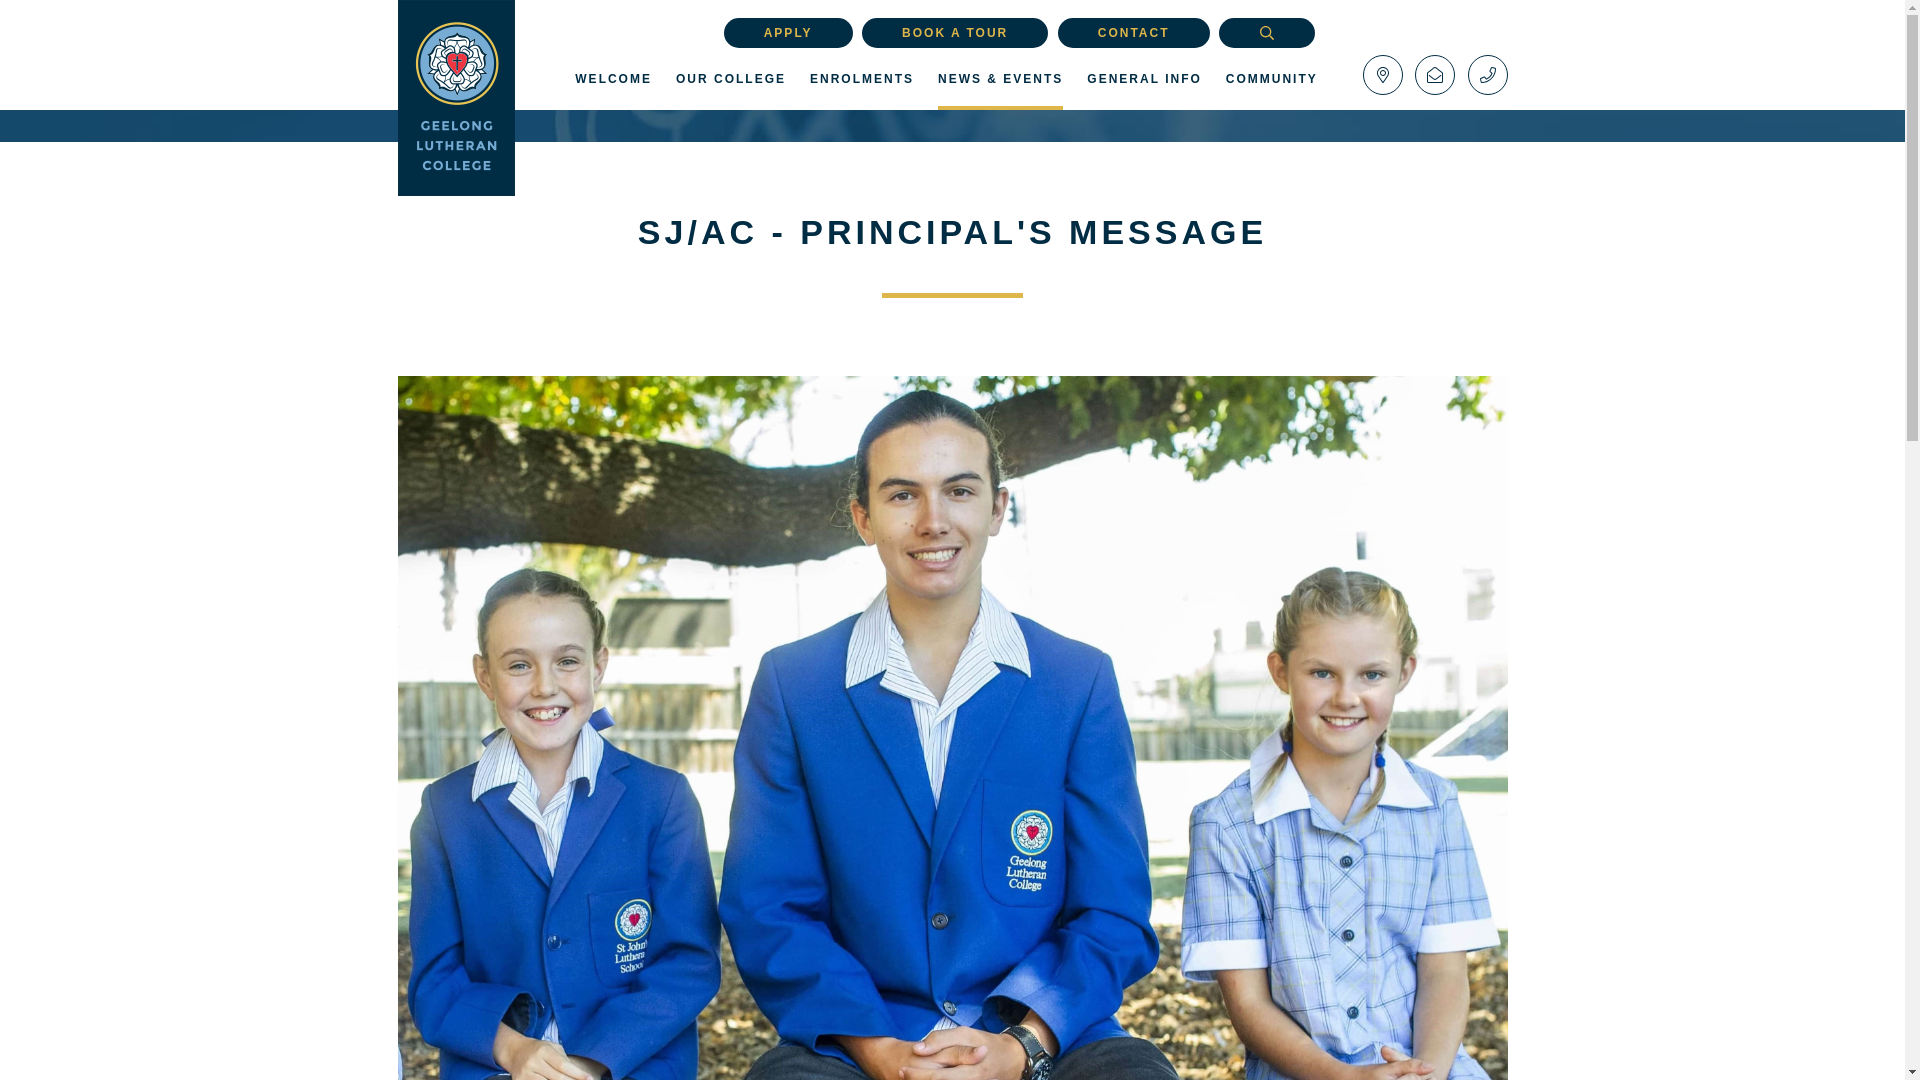  I want to click on BOOK A TOUR, so click(955, 32).